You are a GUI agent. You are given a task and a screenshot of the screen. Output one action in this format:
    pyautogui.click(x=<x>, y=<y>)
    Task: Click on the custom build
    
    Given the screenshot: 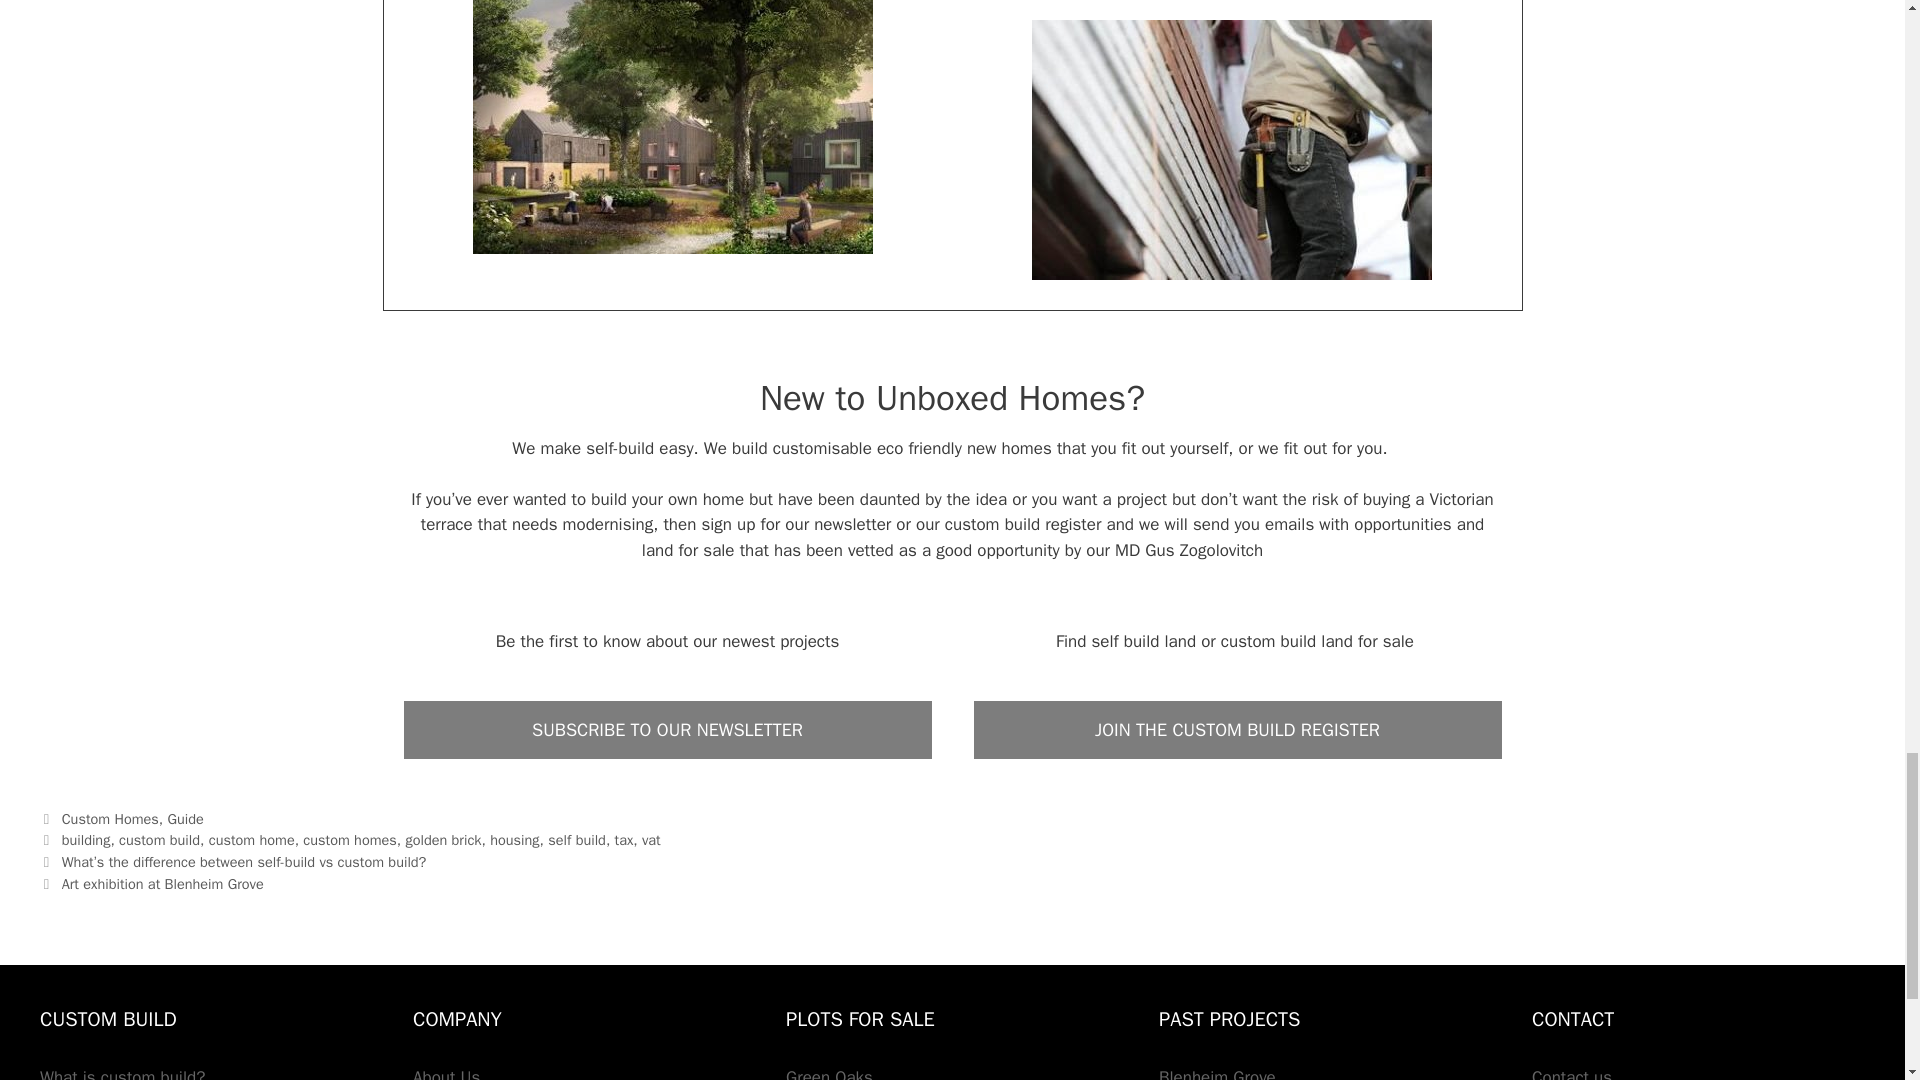 What is the action you would take?
    pyautogui.click(x=159, y=839)
    